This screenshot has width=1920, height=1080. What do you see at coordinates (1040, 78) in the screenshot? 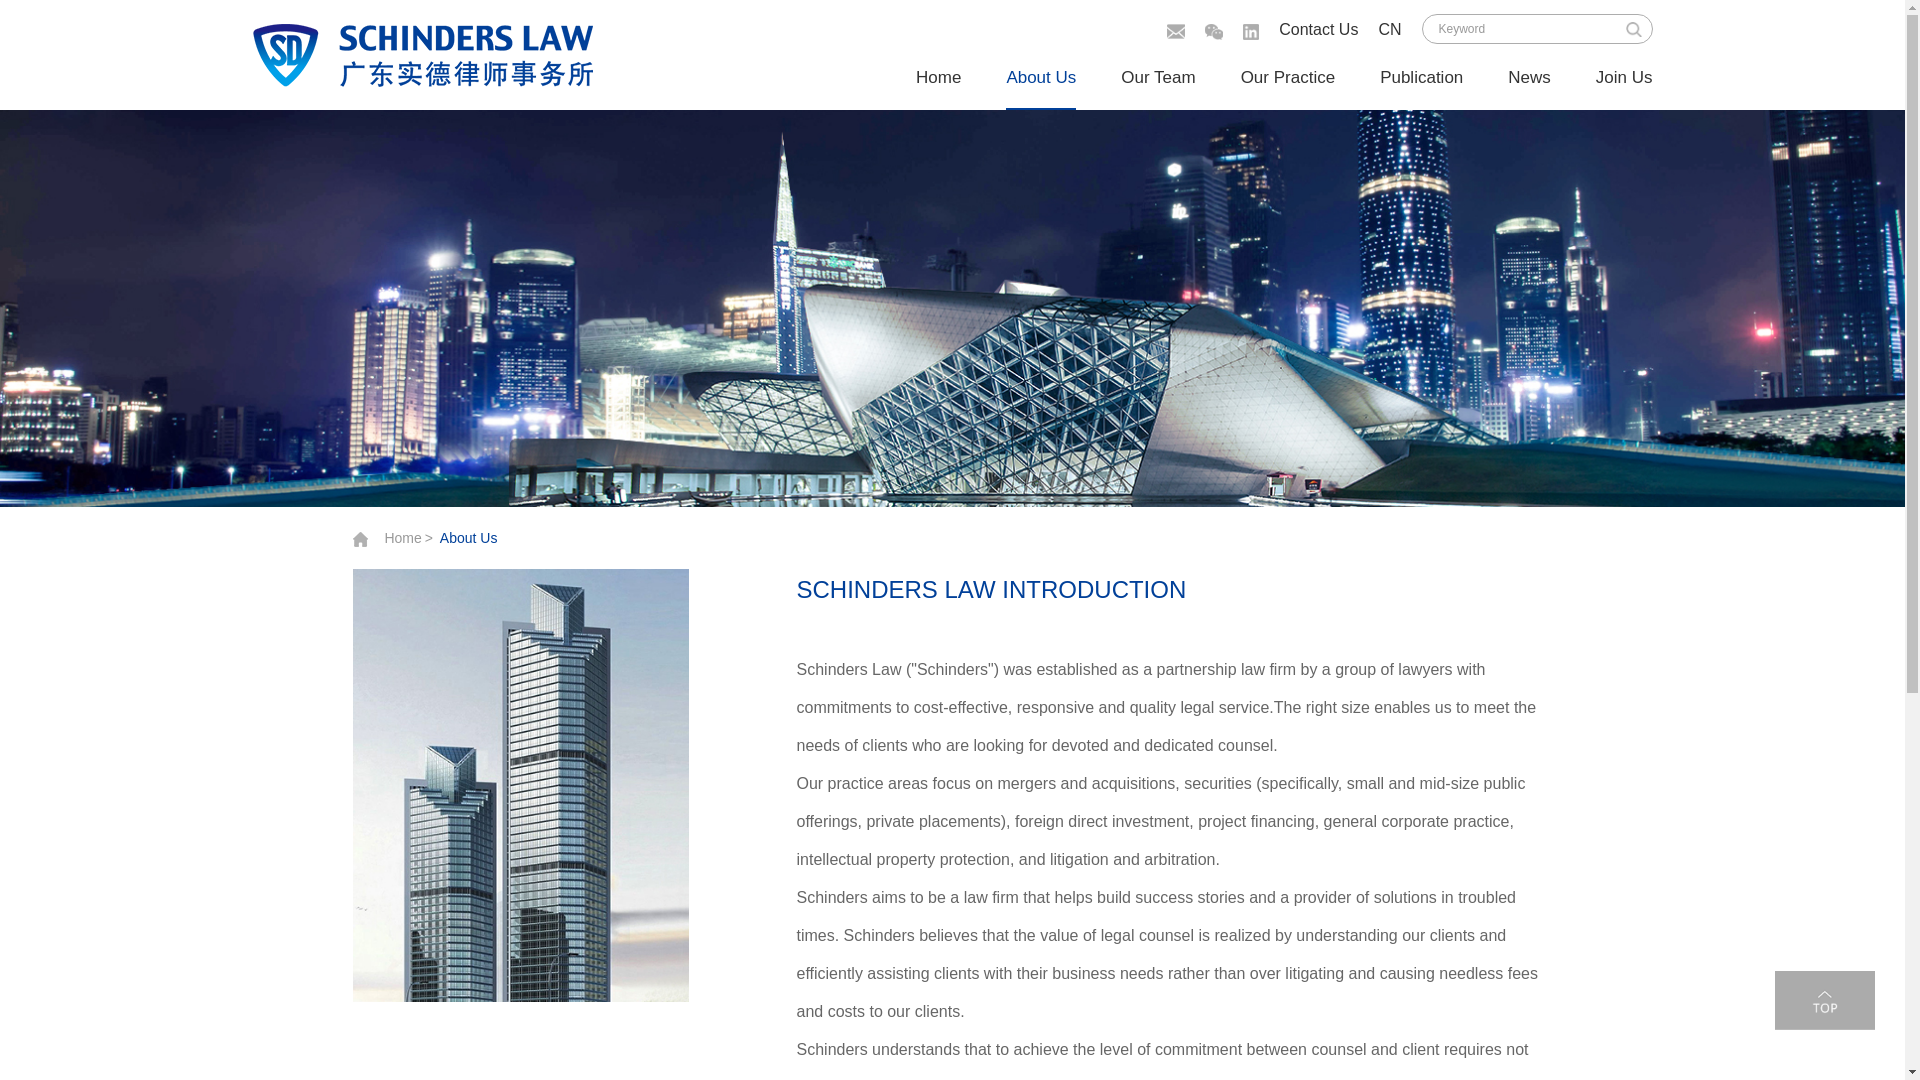
I see `About Us` at bounding box center [1040, 78].